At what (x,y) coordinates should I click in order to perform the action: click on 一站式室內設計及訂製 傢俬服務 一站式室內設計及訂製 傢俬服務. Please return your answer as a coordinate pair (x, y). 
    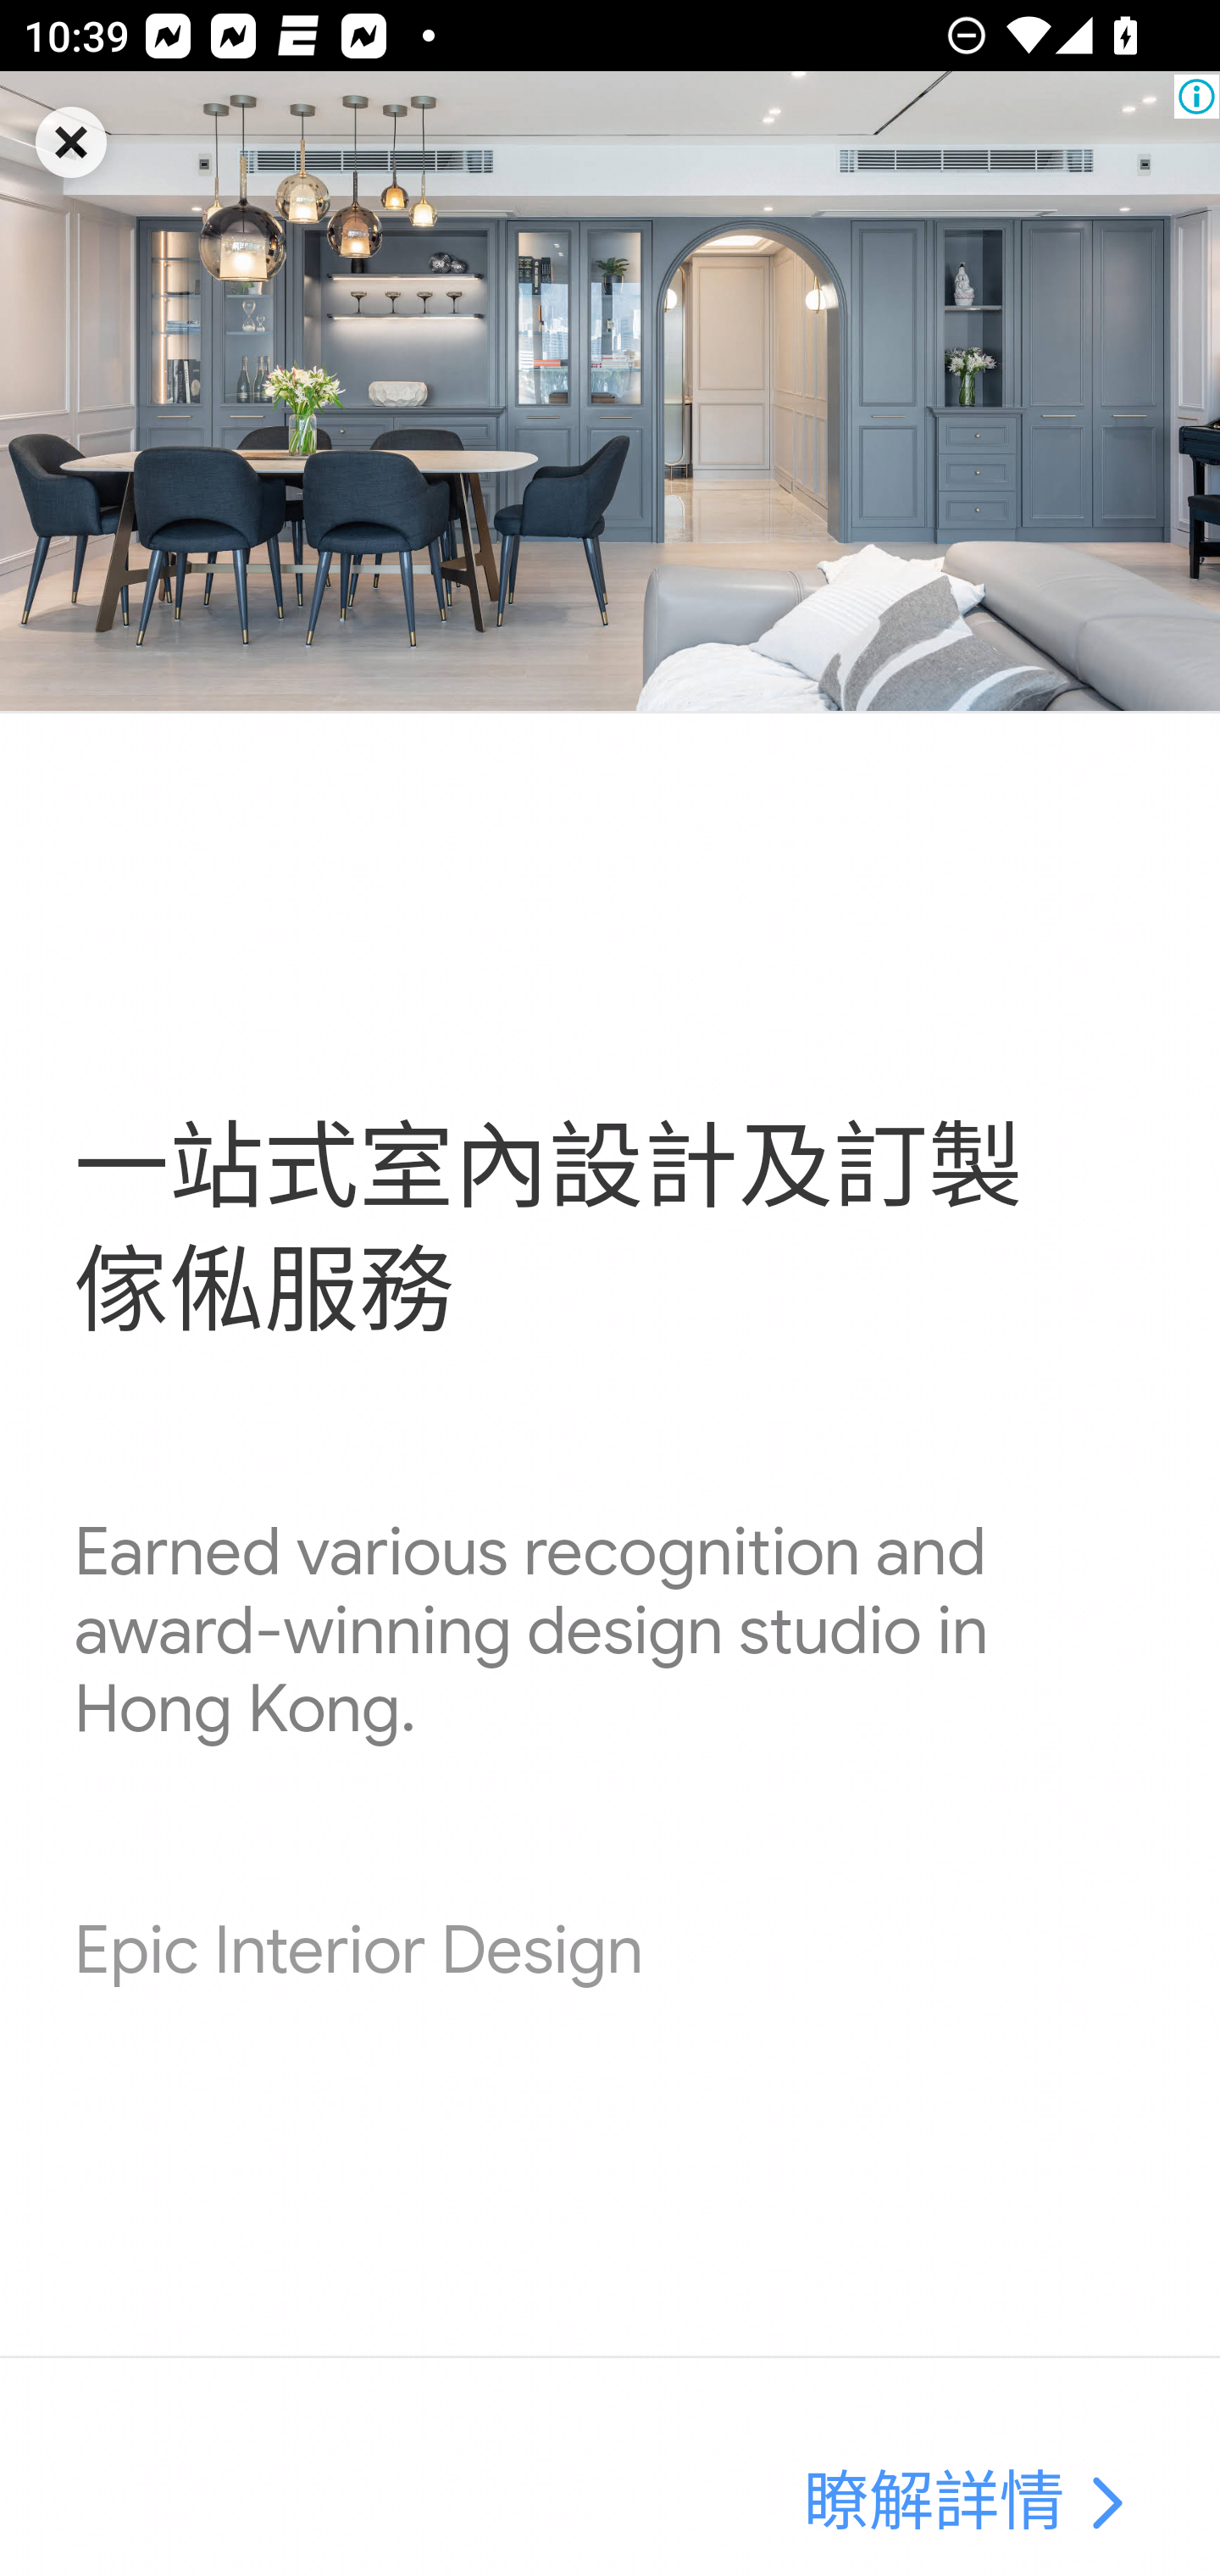
    Looking at the image, I should click on (548, 1231).